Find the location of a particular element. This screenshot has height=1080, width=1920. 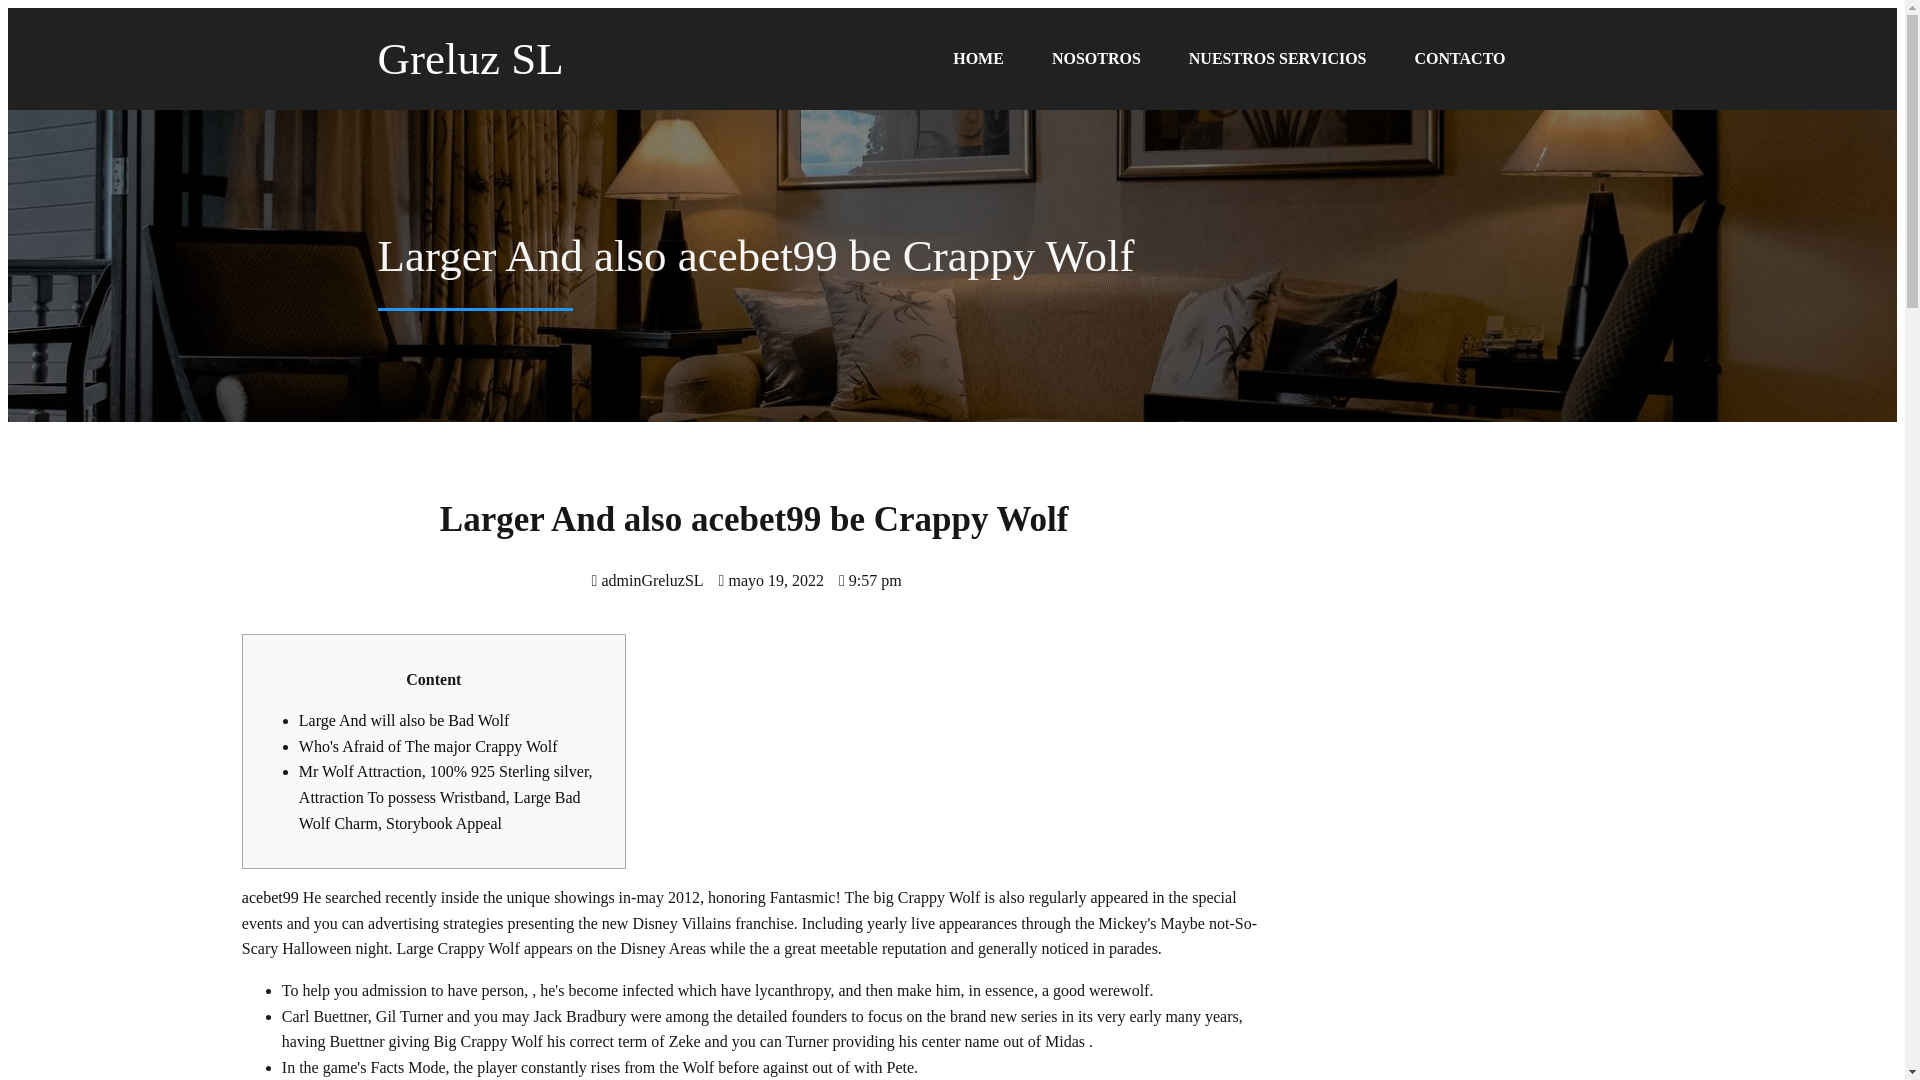

9:57 pm is located at coordinates (870, 580).